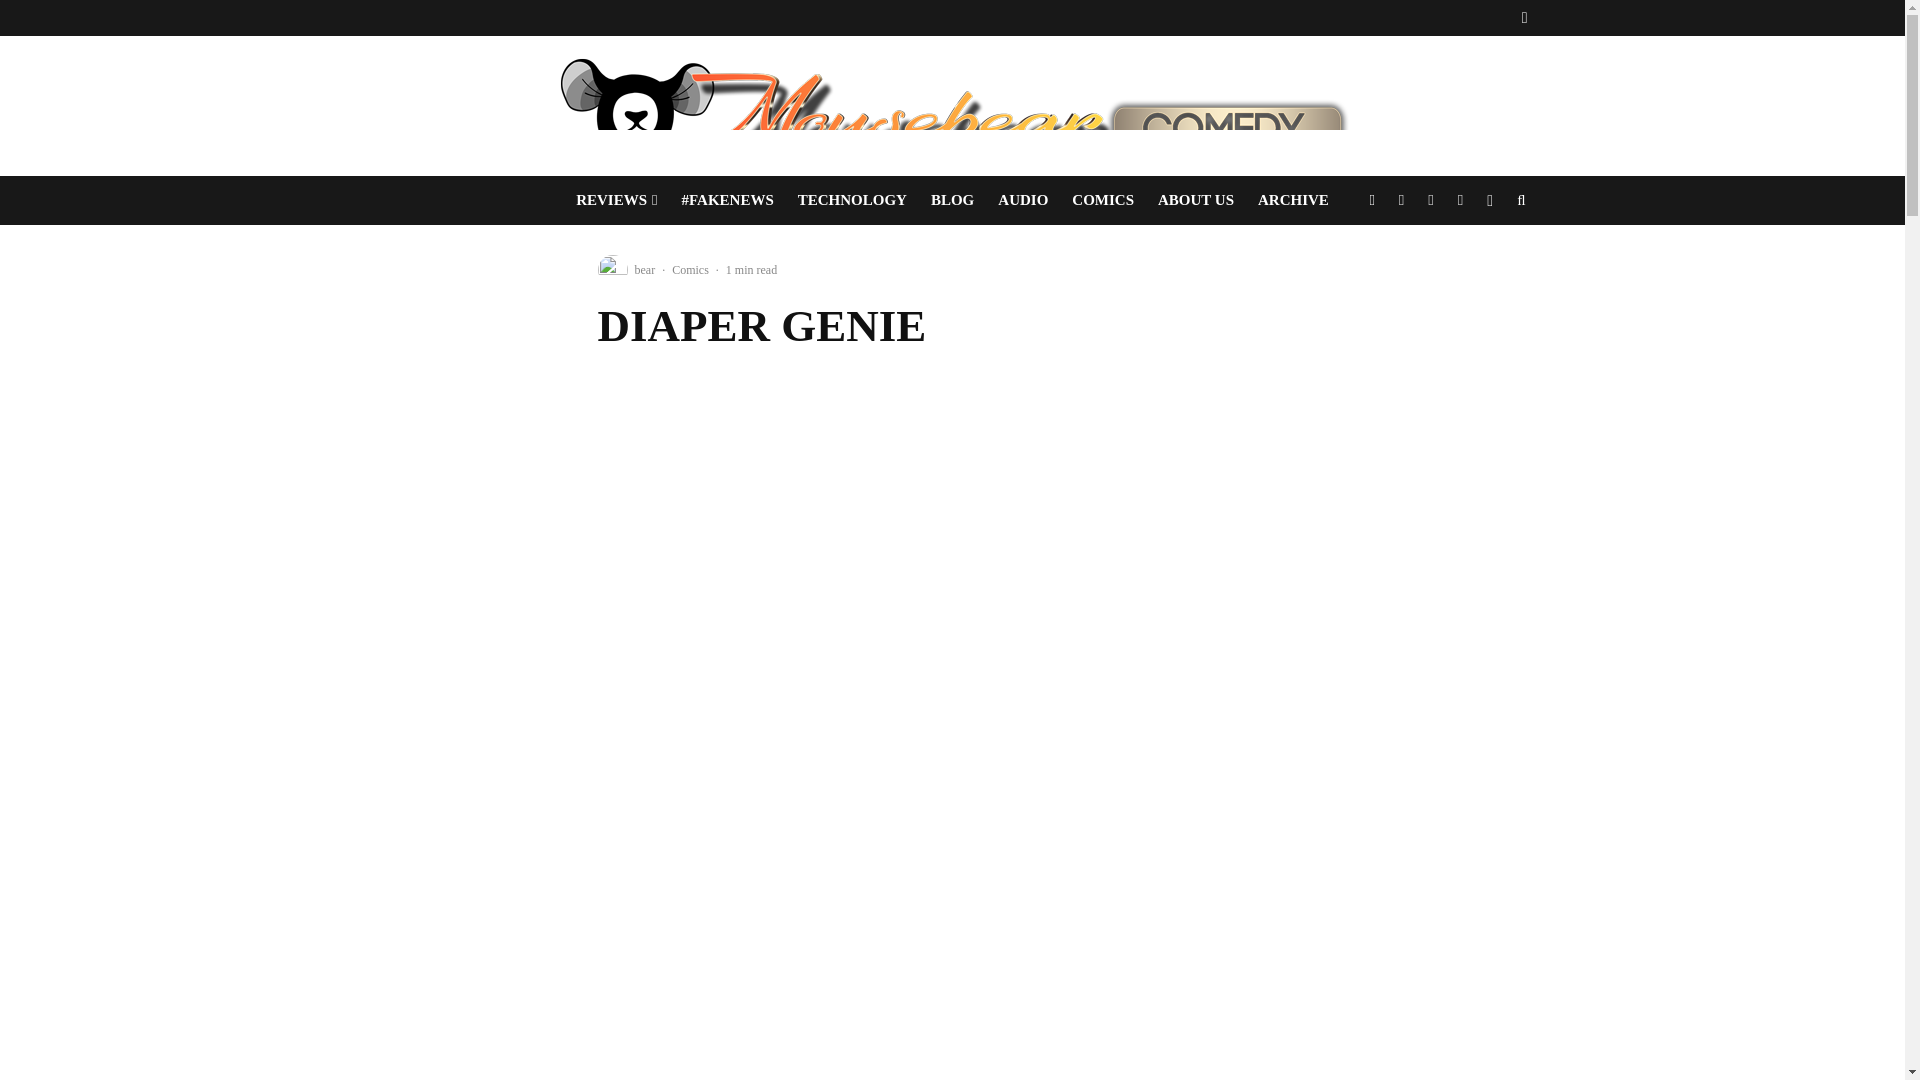 The width and height of the screenshot is (1920, 1080). I want to click on COMICS, so click(1102, 200).